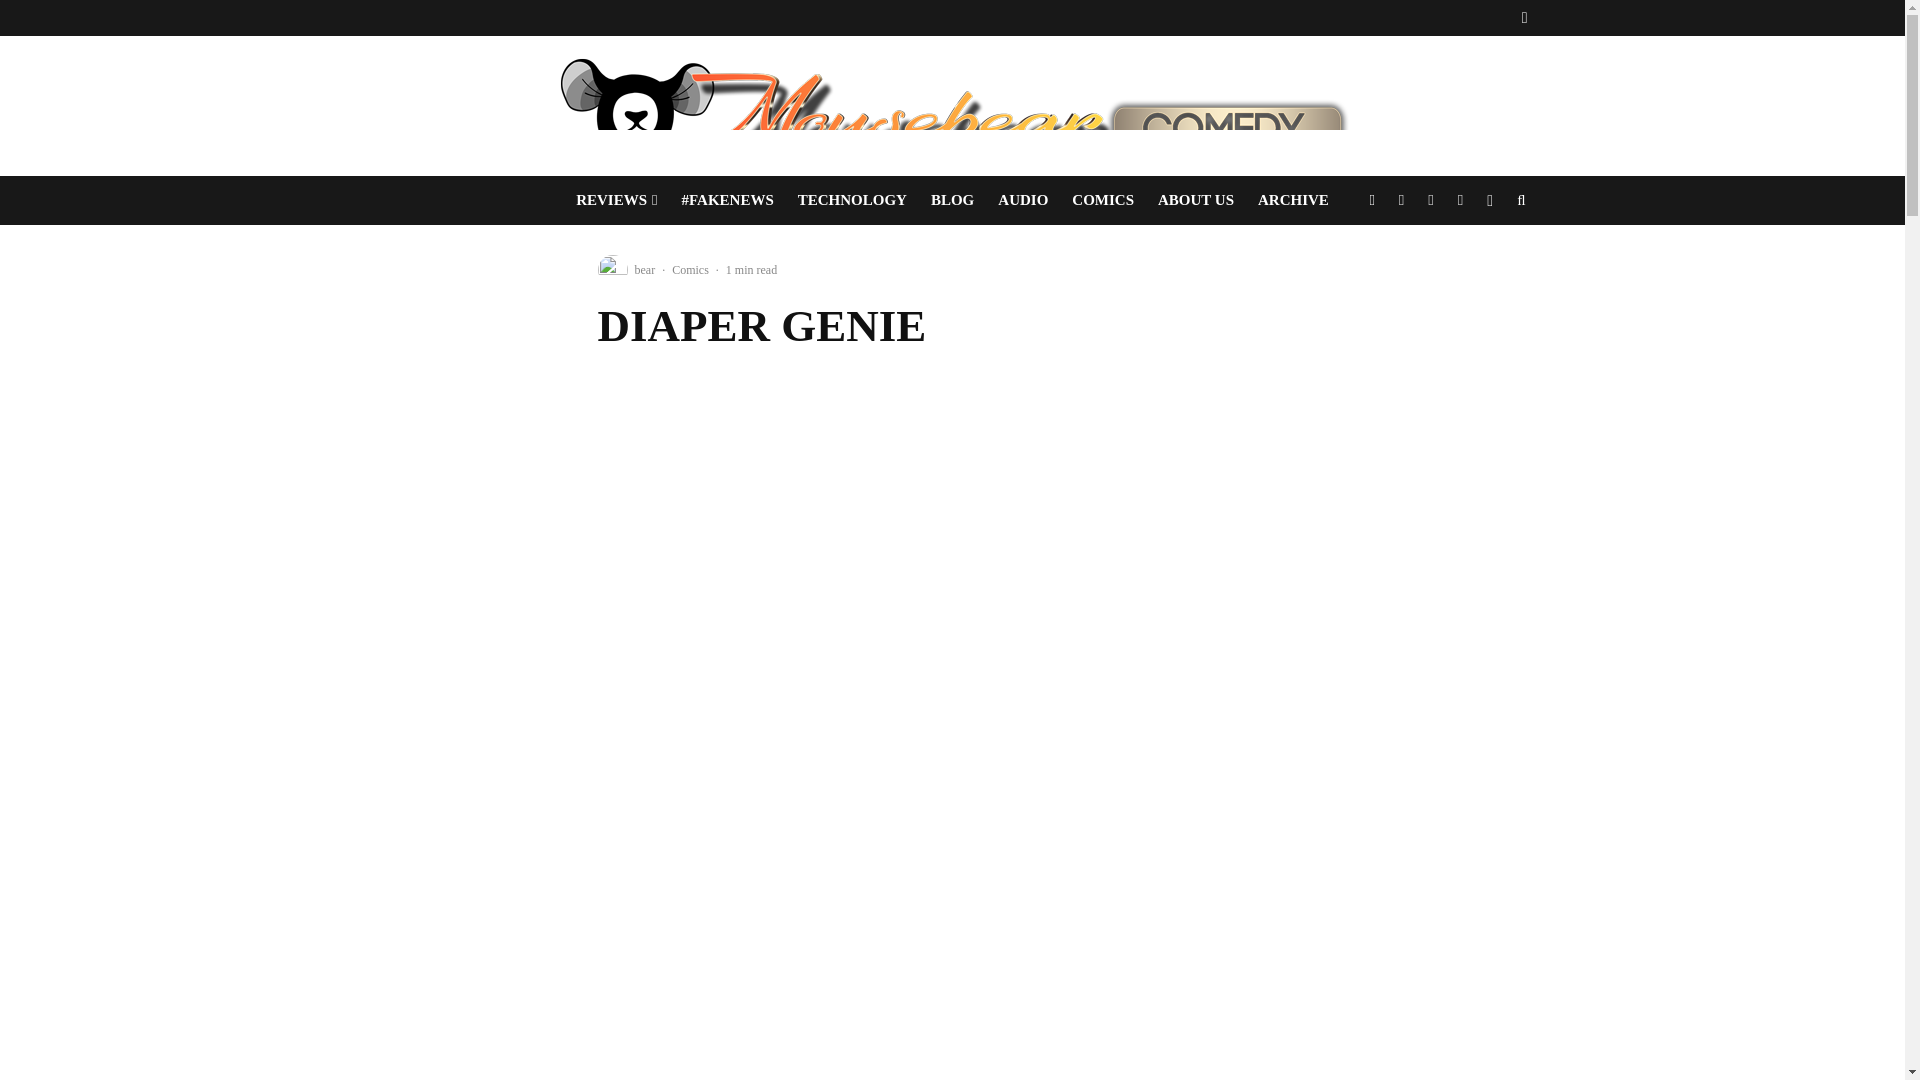 The width and height of the screenshot is (1920, 1080). I want to click on COMICS, so click(1102, 200).